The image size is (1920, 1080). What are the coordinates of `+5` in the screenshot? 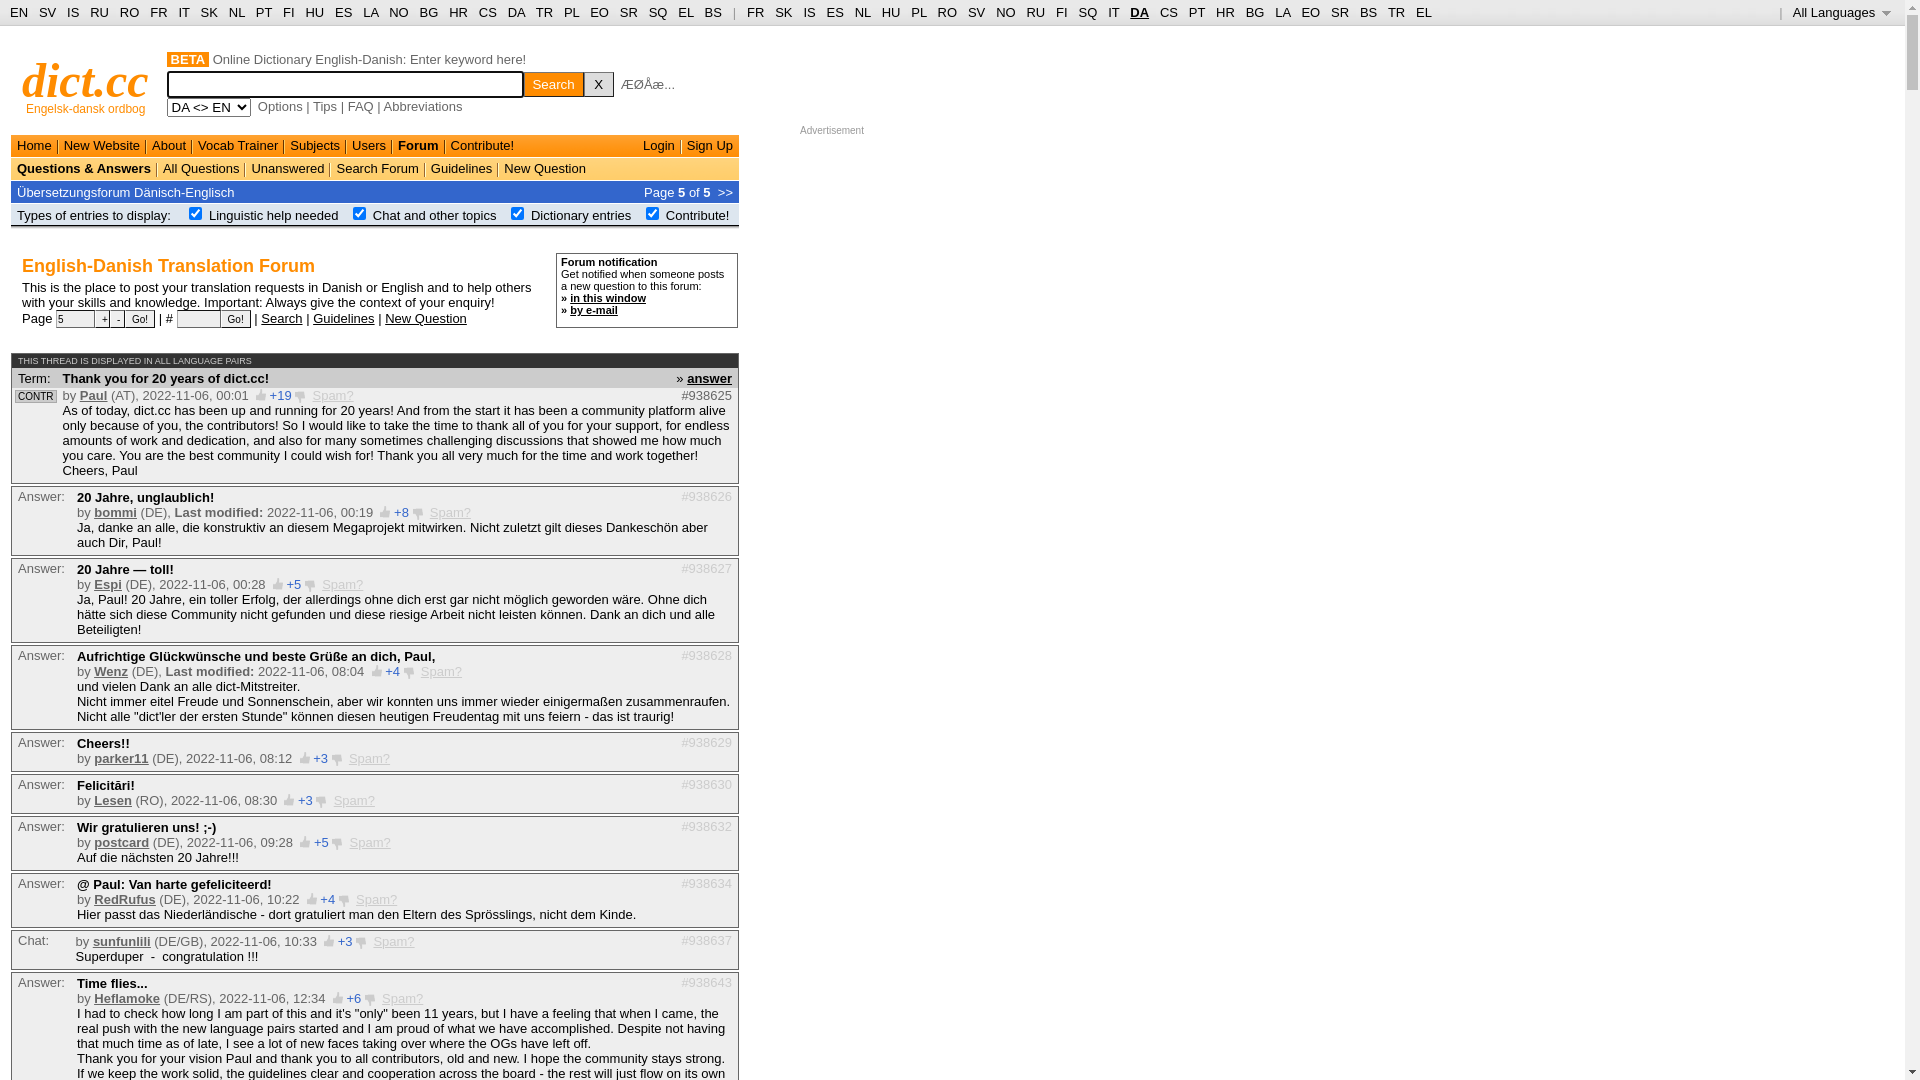 It's located at (294, 584).